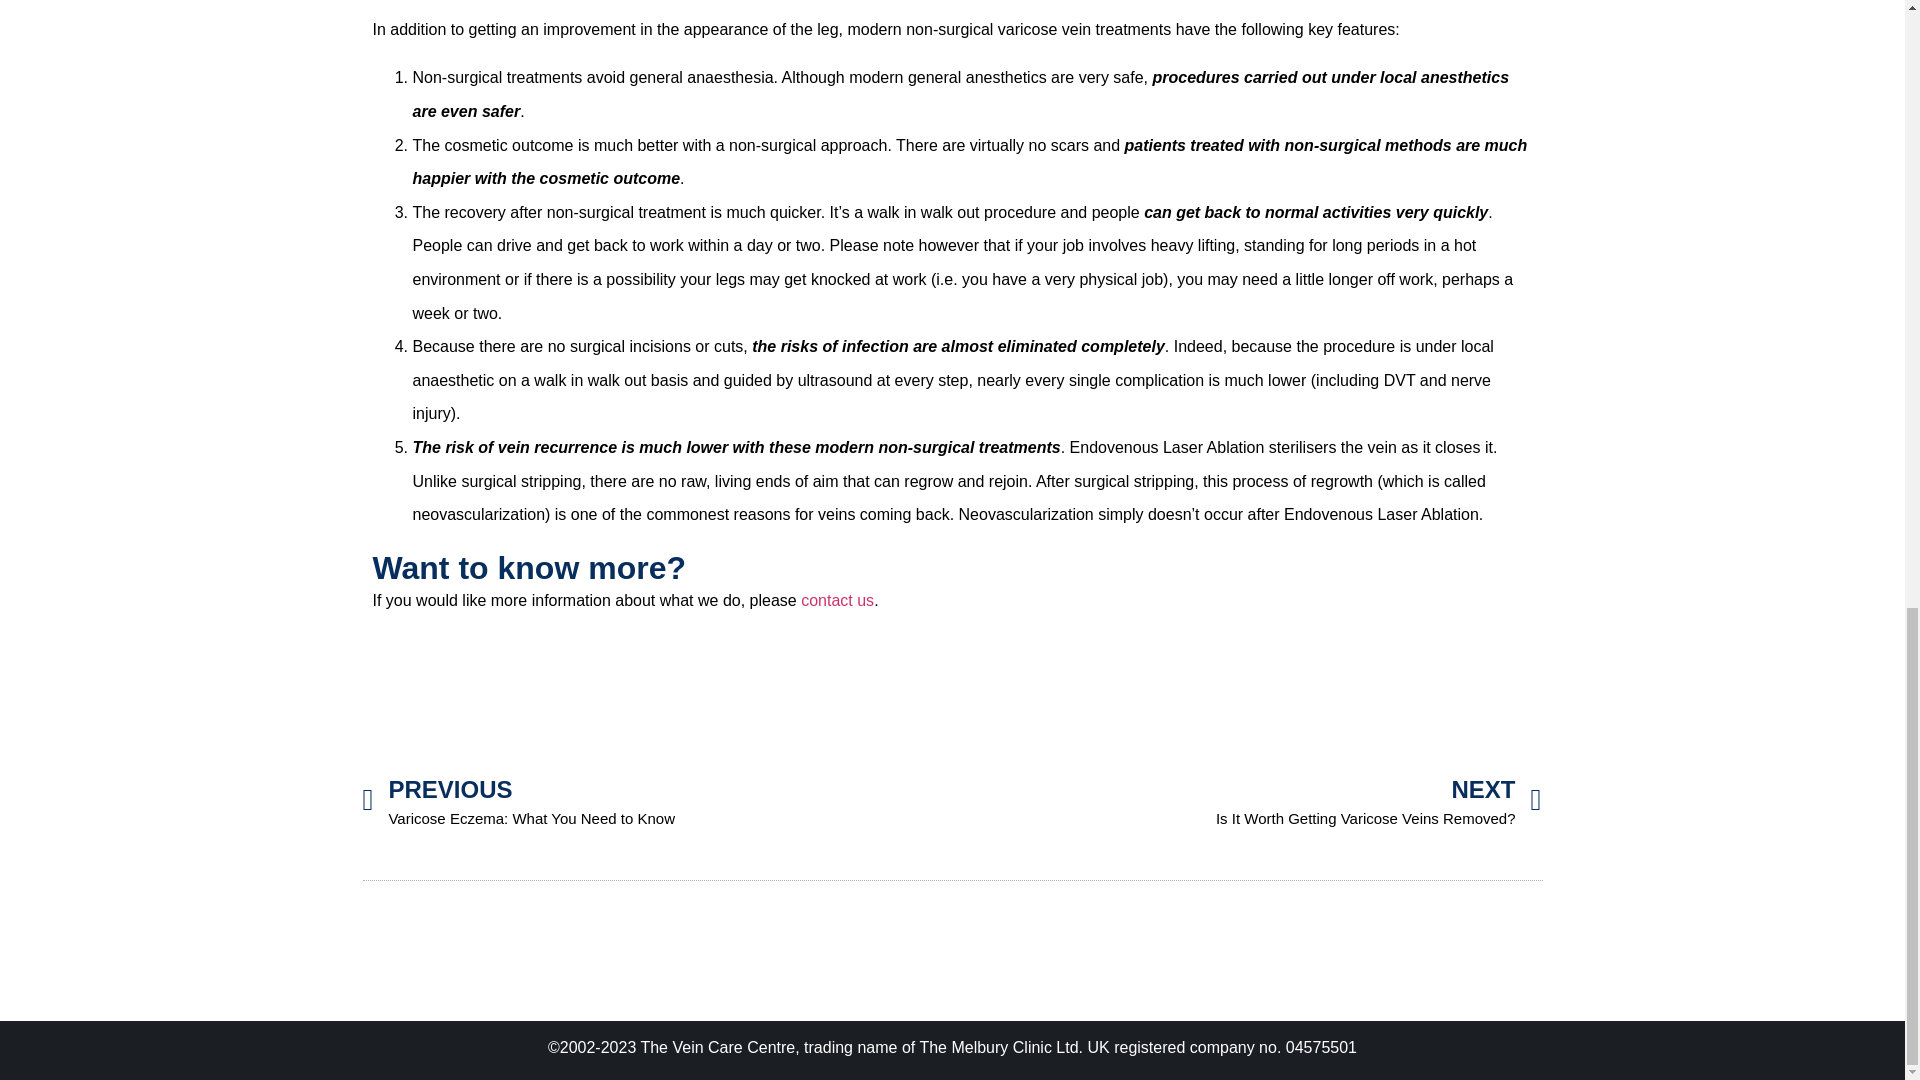  I want to click on contact us, so click(836, 600).